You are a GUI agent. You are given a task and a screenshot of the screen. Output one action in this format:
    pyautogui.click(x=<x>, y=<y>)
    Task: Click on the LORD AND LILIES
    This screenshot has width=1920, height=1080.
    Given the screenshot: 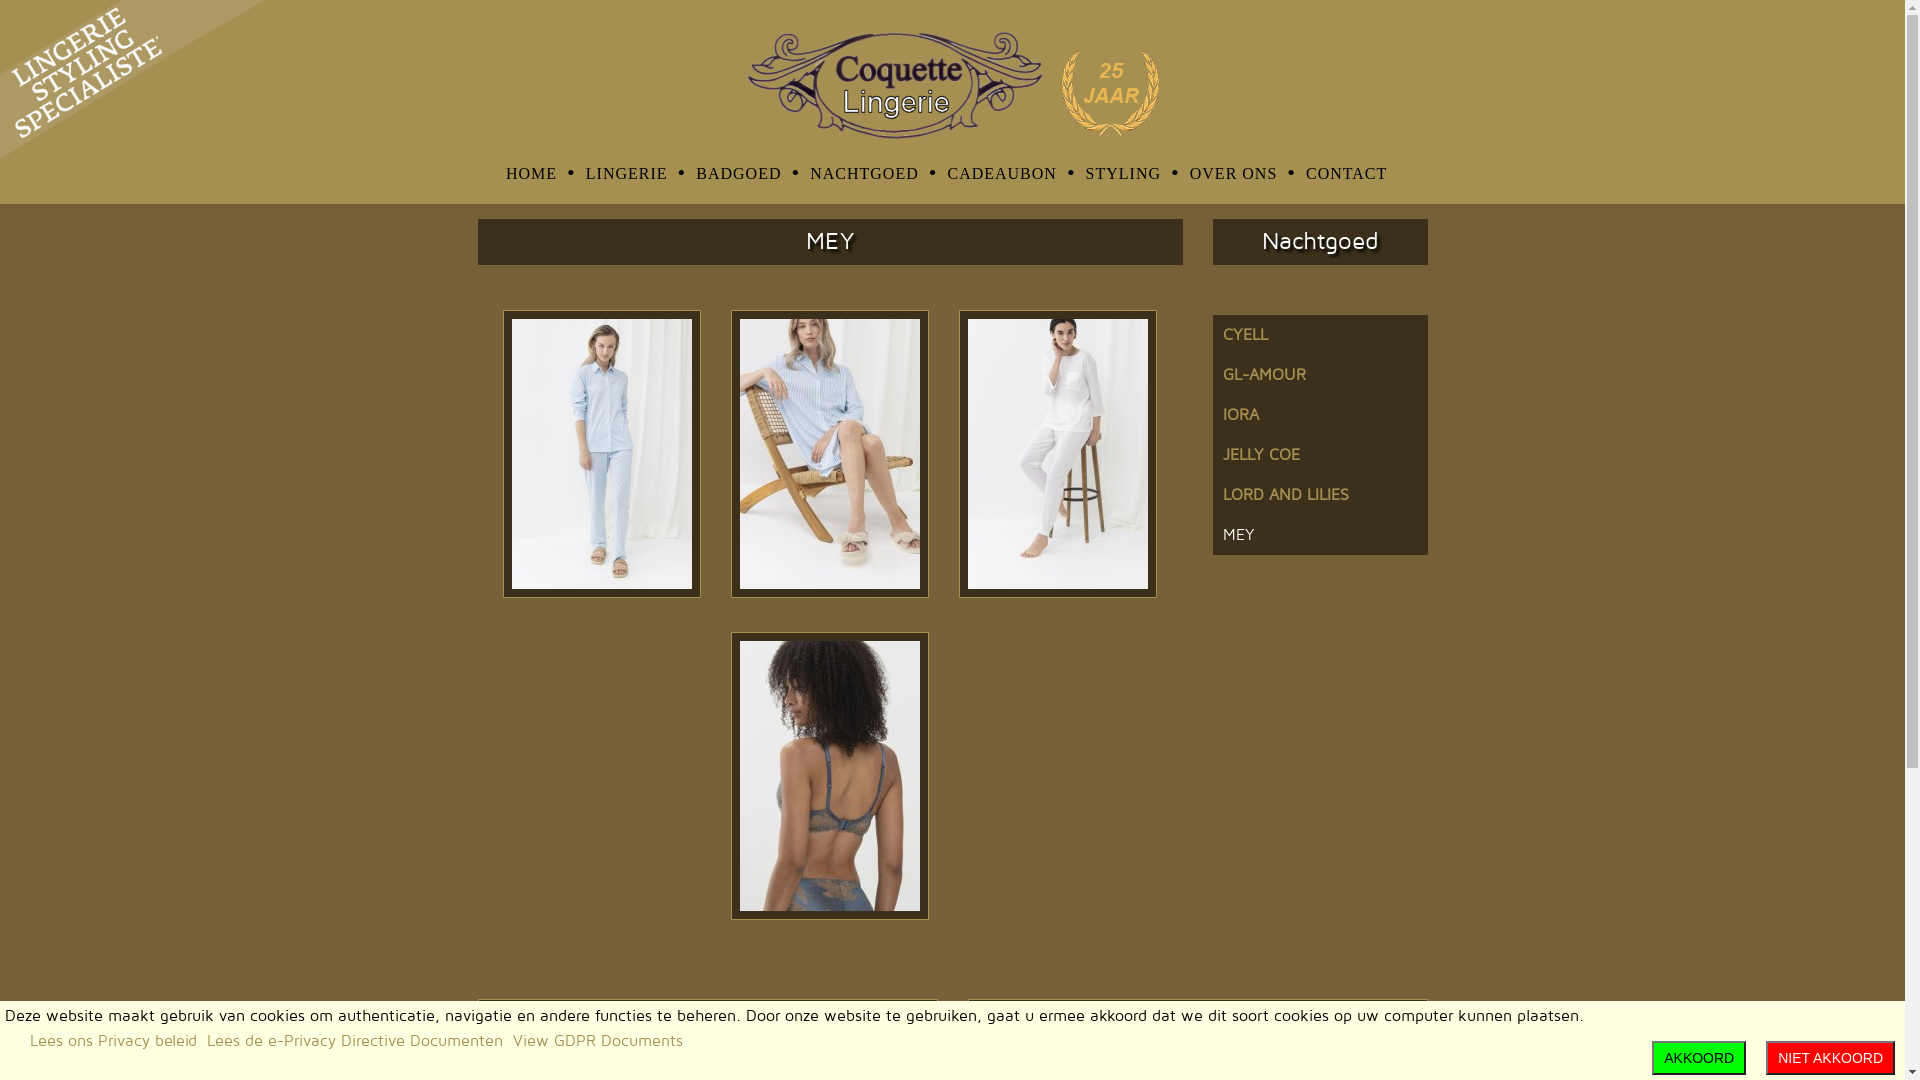 What is the action you would take?
    pyautogui.click(x=1320, y=495)
    